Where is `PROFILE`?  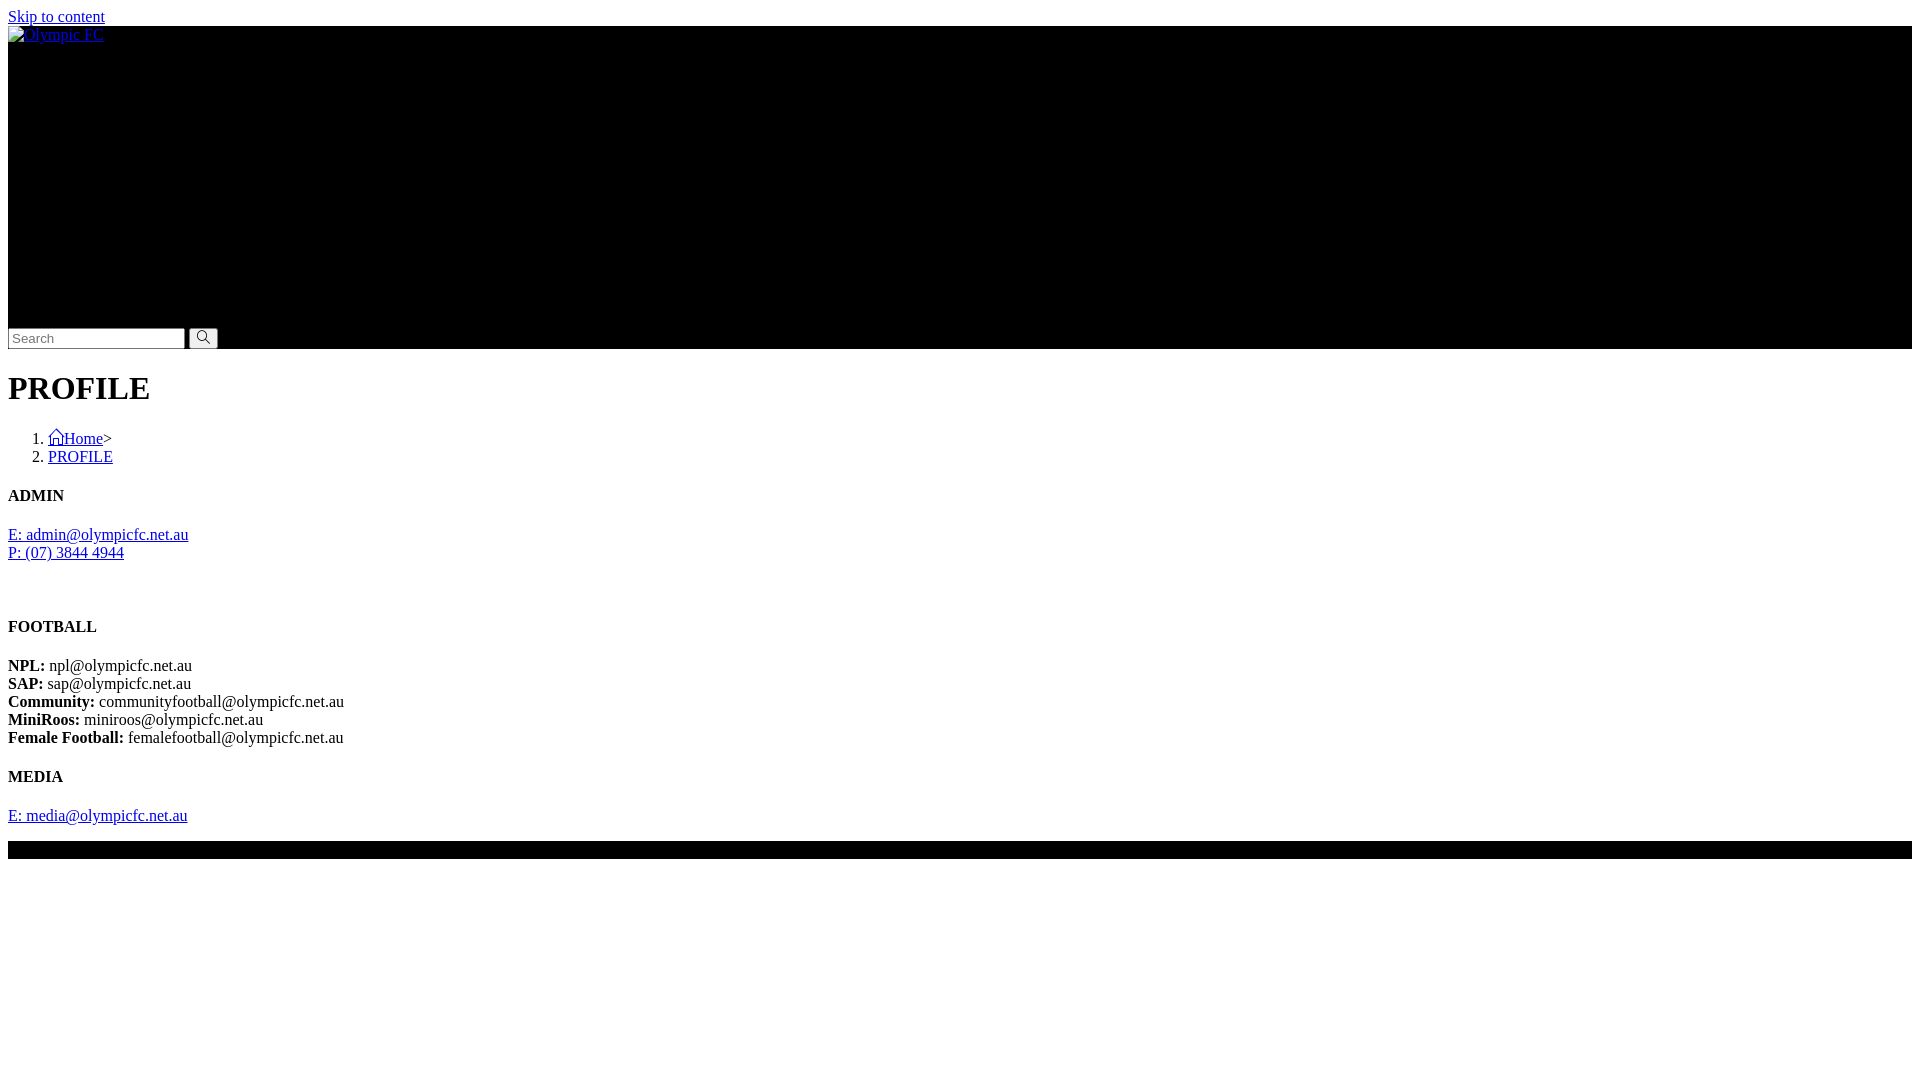
PROFILE is located at coordinates (80, 456).